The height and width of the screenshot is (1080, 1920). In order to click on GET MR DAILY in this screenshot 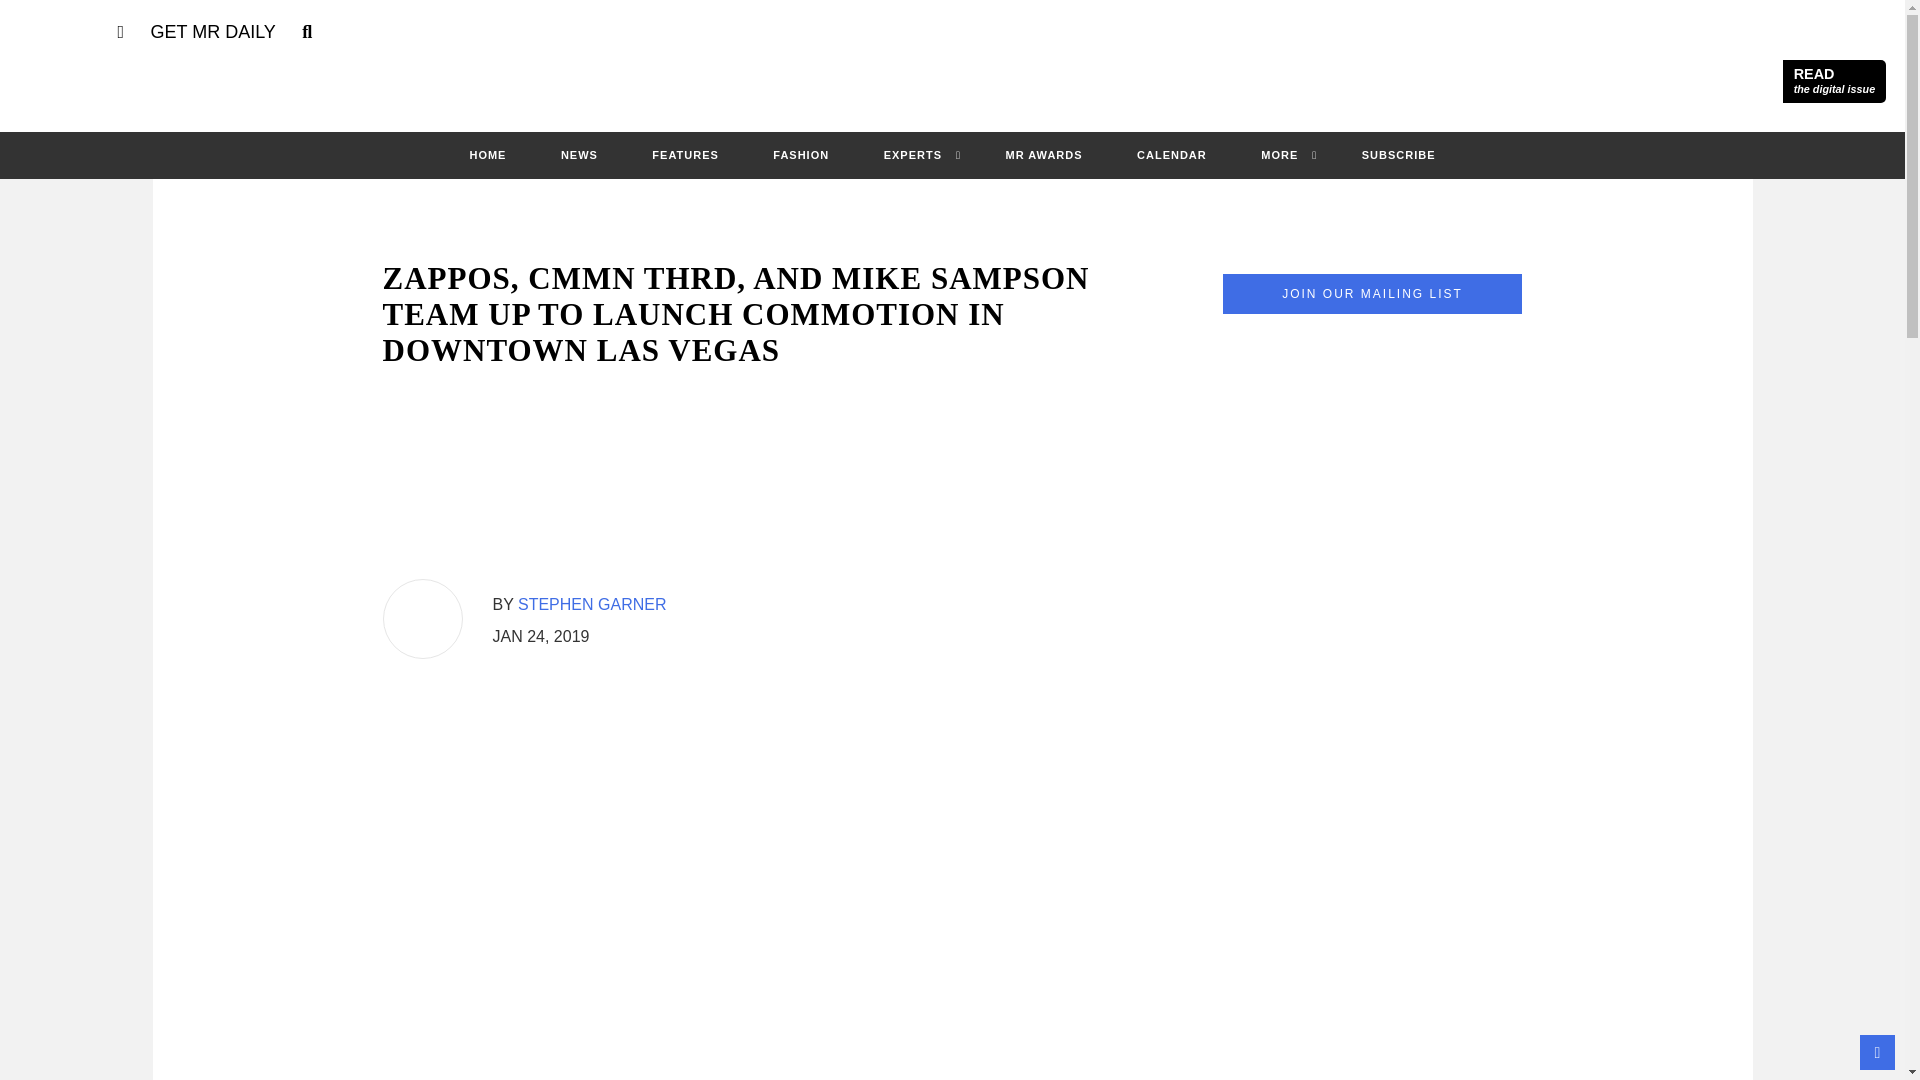, I will do `click(212, 32)`.